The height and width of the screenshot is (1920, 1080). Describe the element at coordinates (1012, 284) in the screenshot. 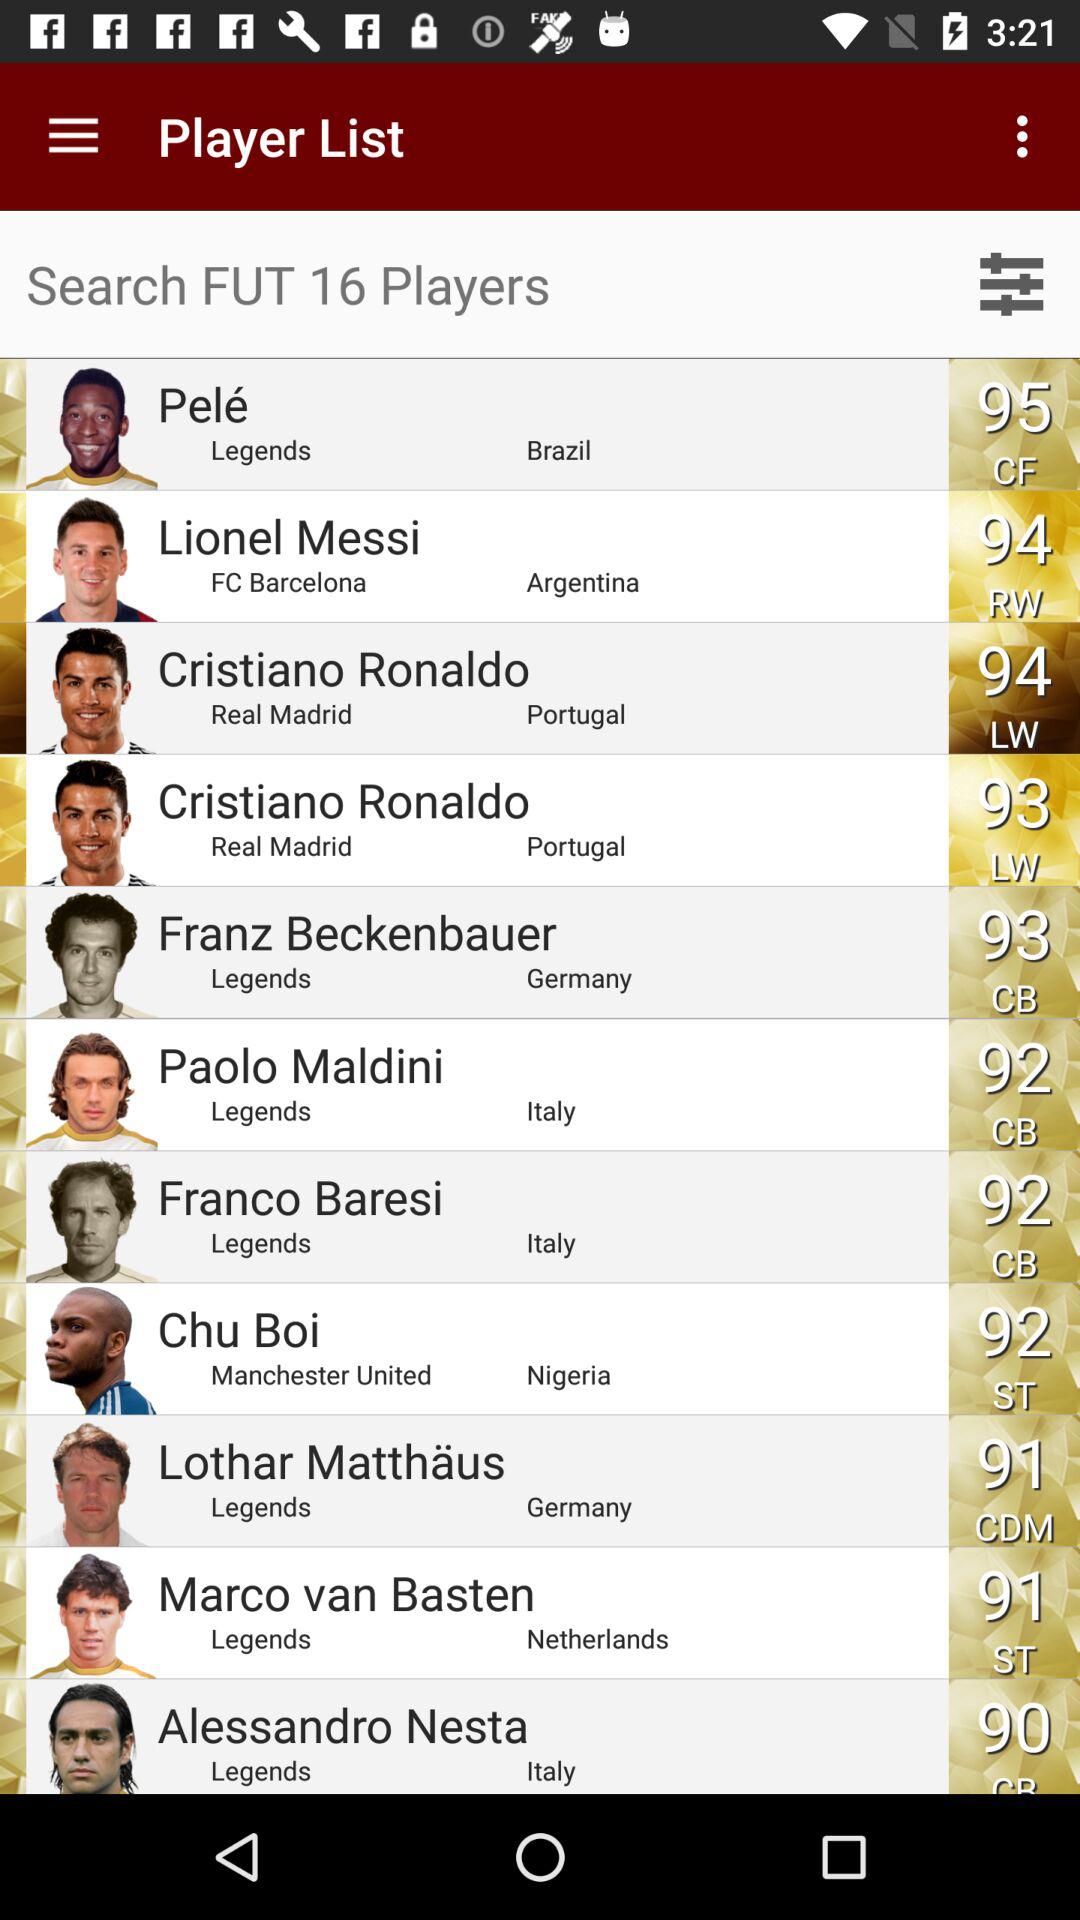

I see `settings` at that location.